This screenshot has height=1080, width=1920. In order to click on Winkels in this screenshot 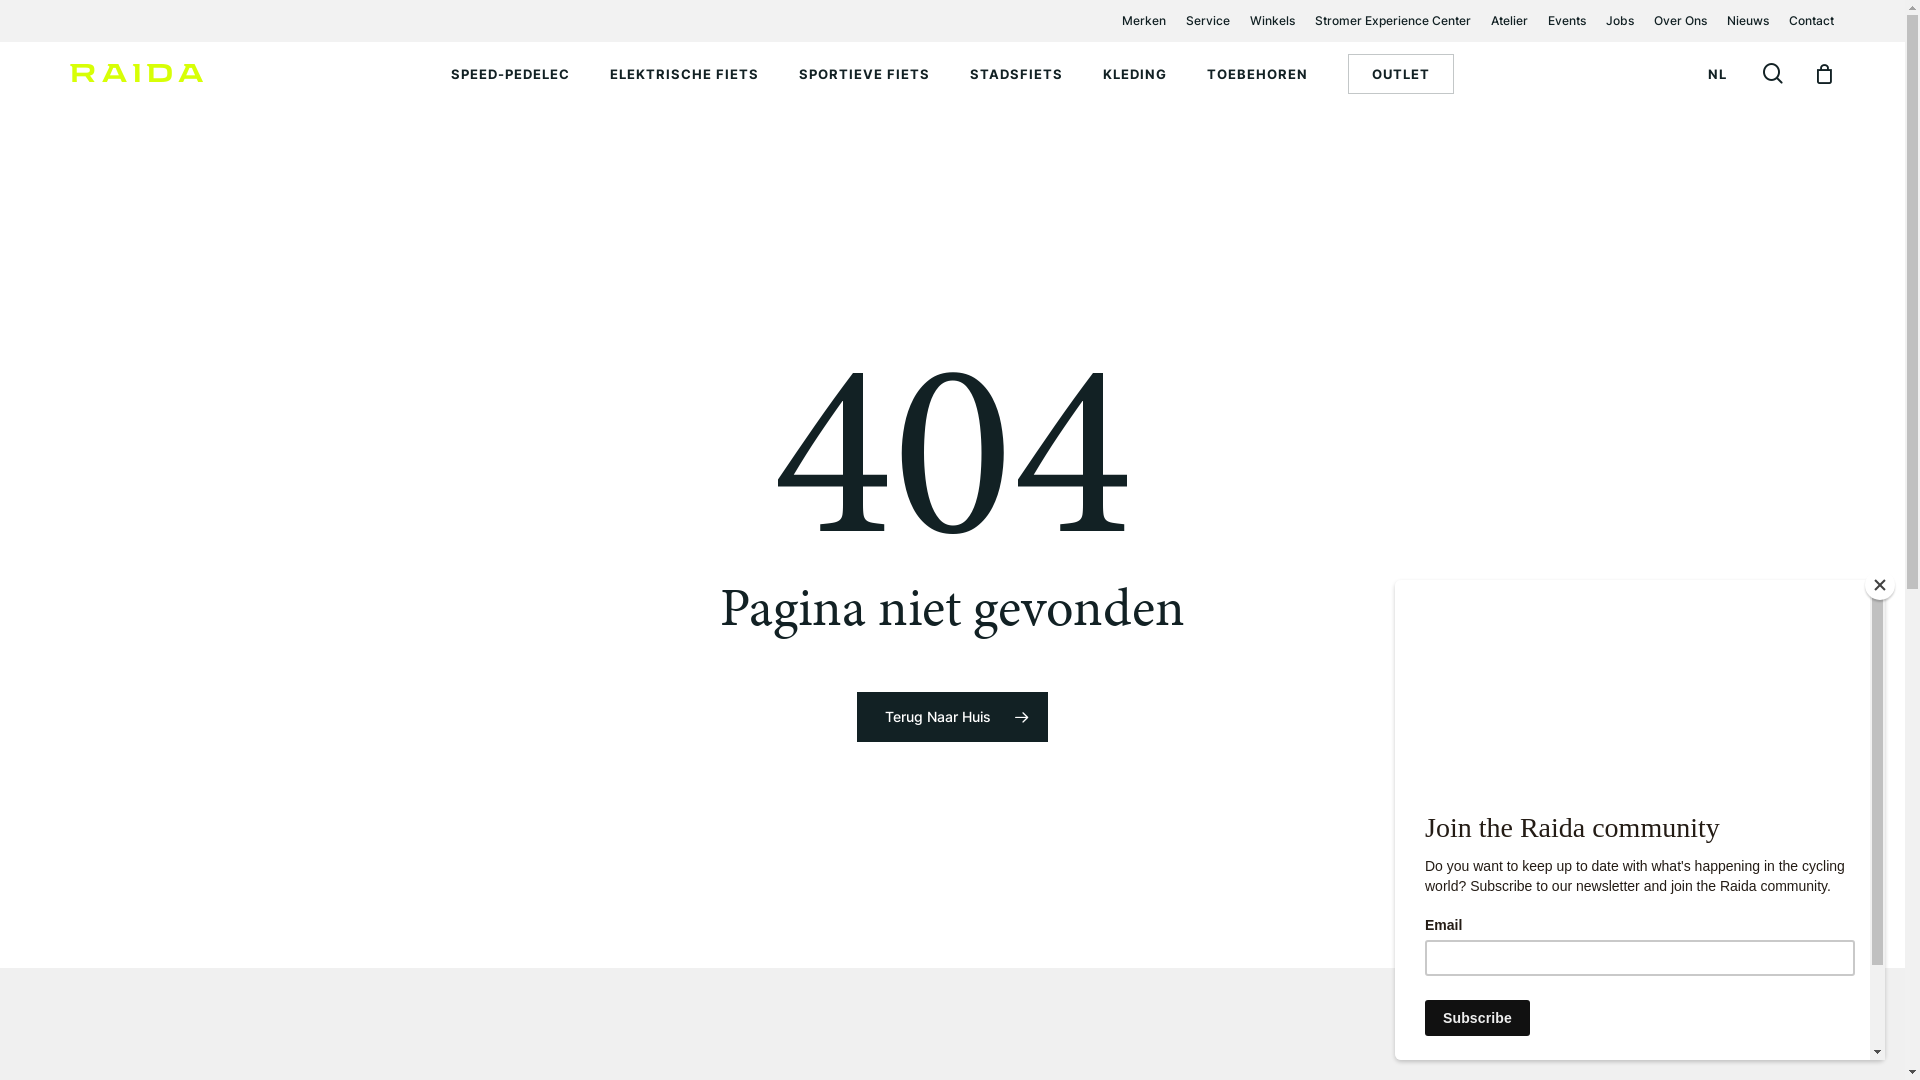, I will do `click(1272, 21)`.